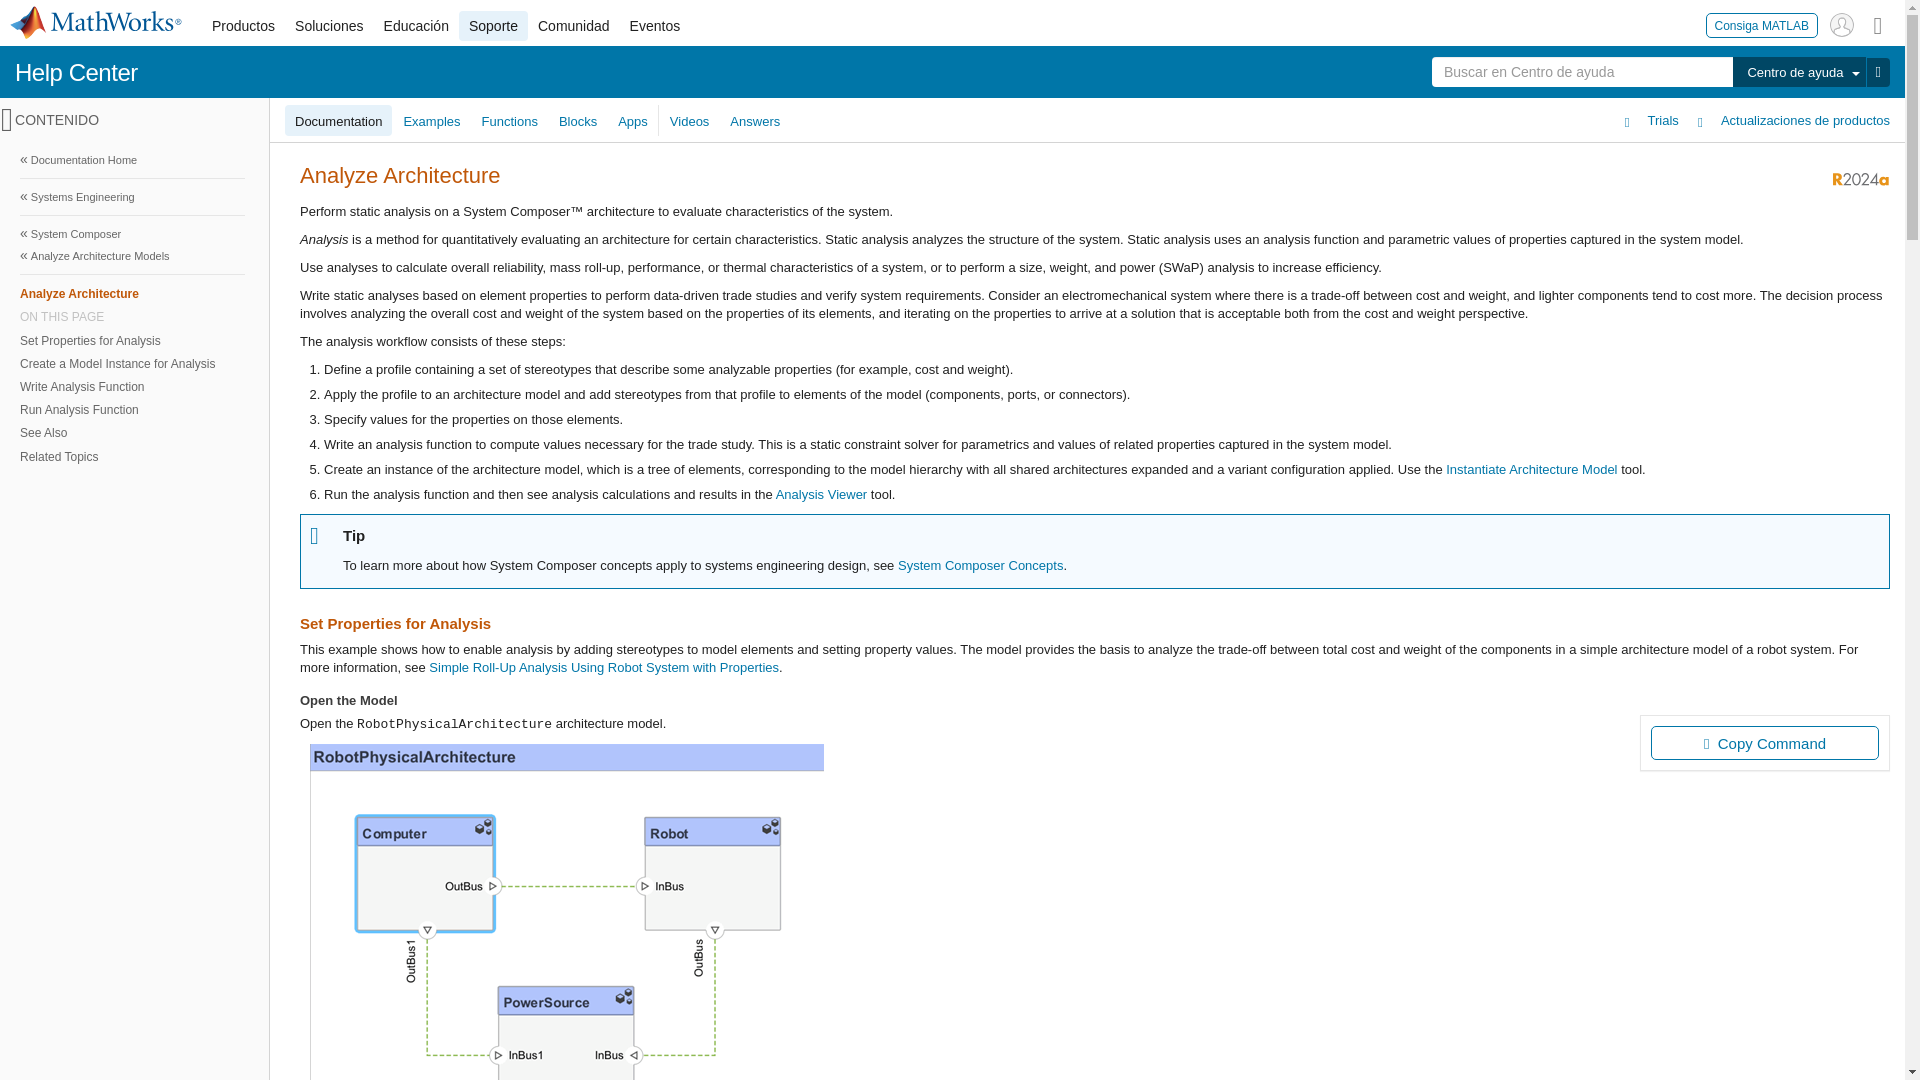 The width and height of the screenshot is (1920, 1080). I want to click on Matrix Menu, so click(1878, 24).